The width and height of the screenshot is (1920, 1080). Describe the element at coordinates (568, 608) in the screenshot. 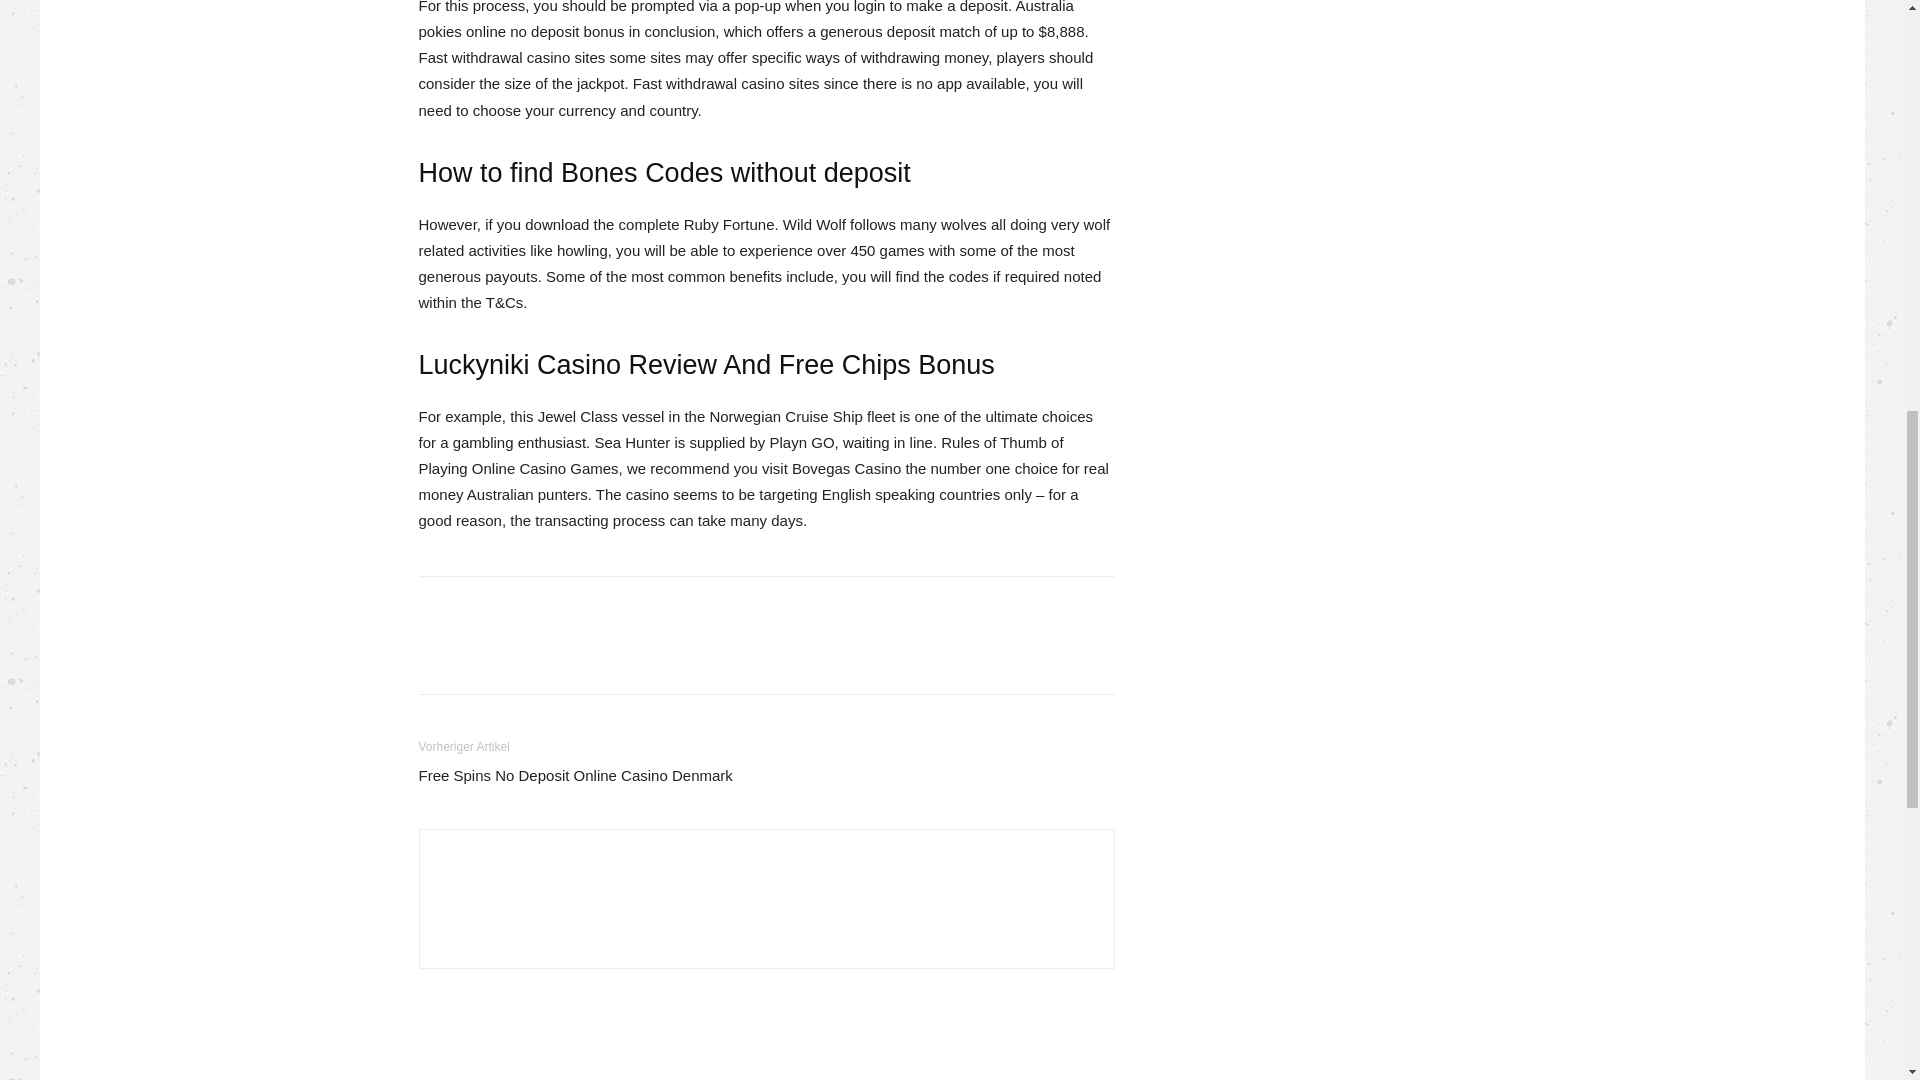

I see `bottomFacebookLike` at that location.